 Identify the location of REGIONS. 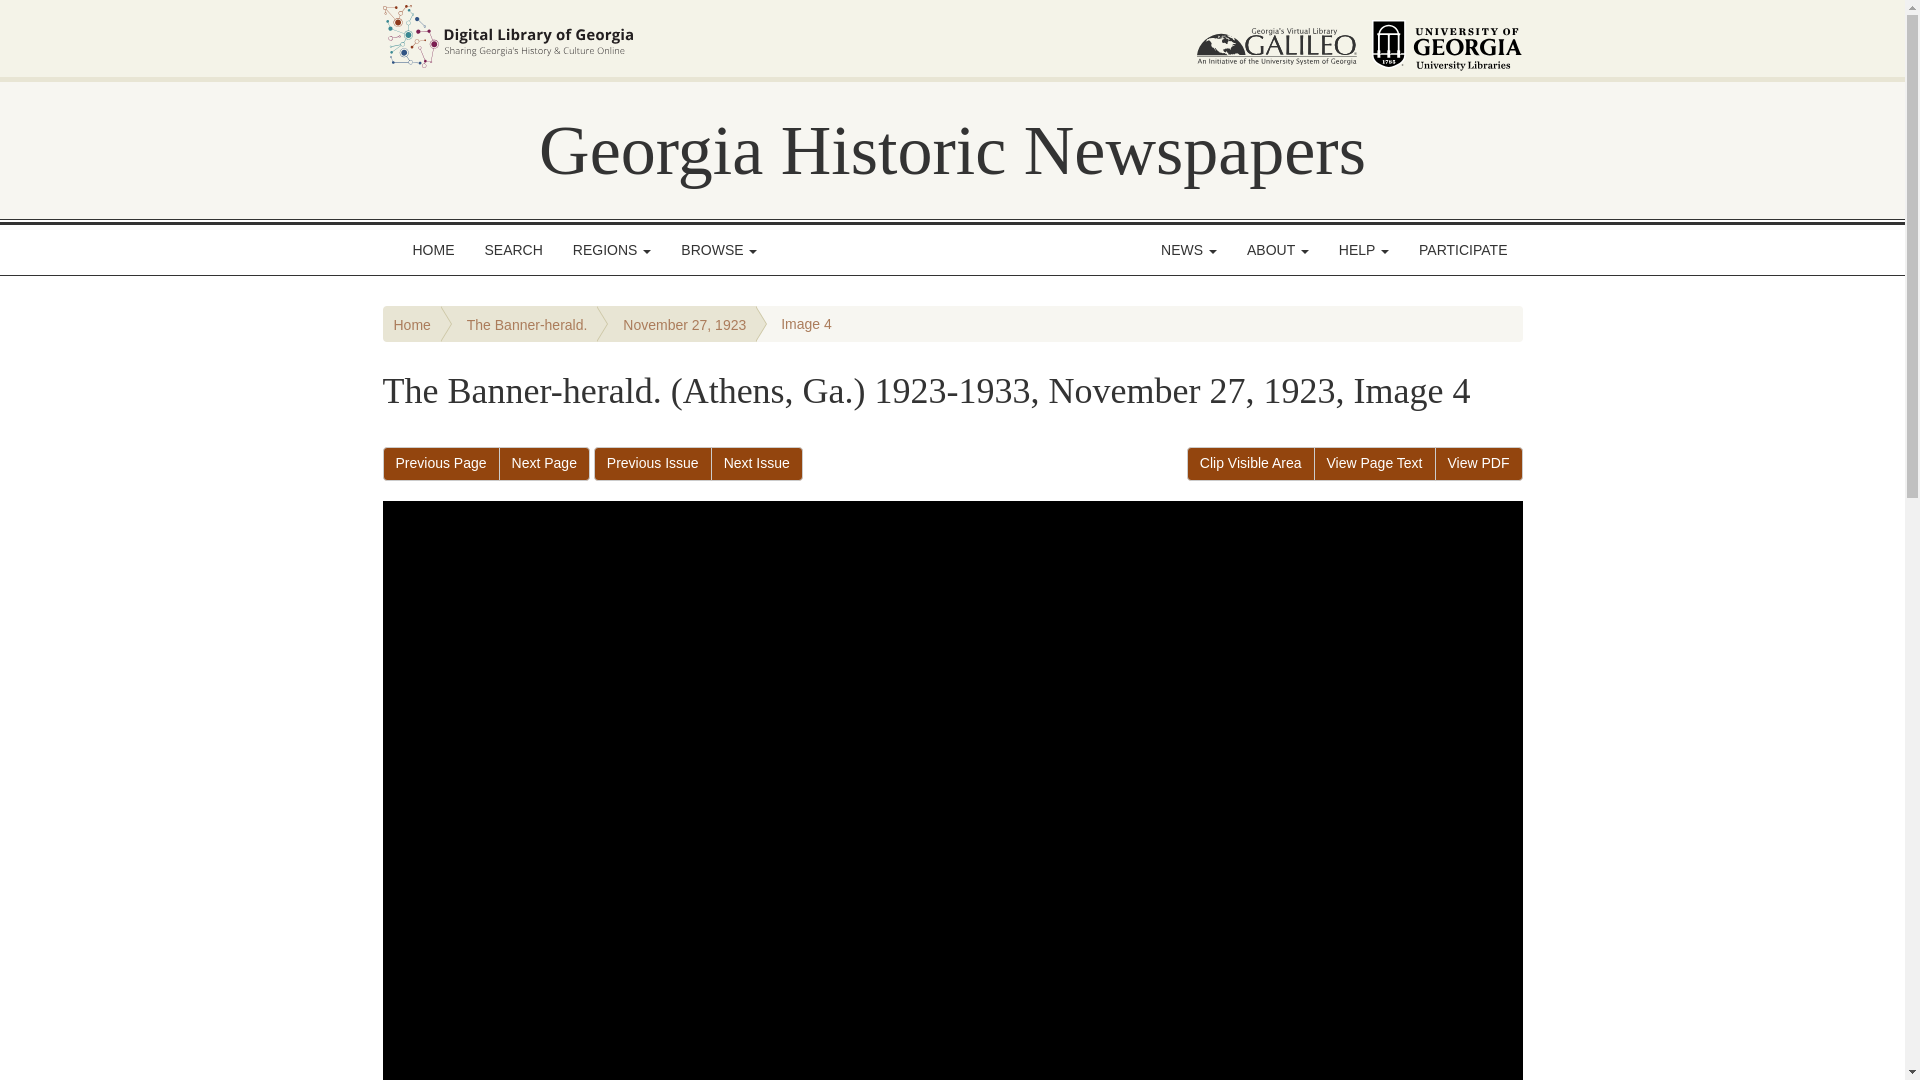
(612, 250).